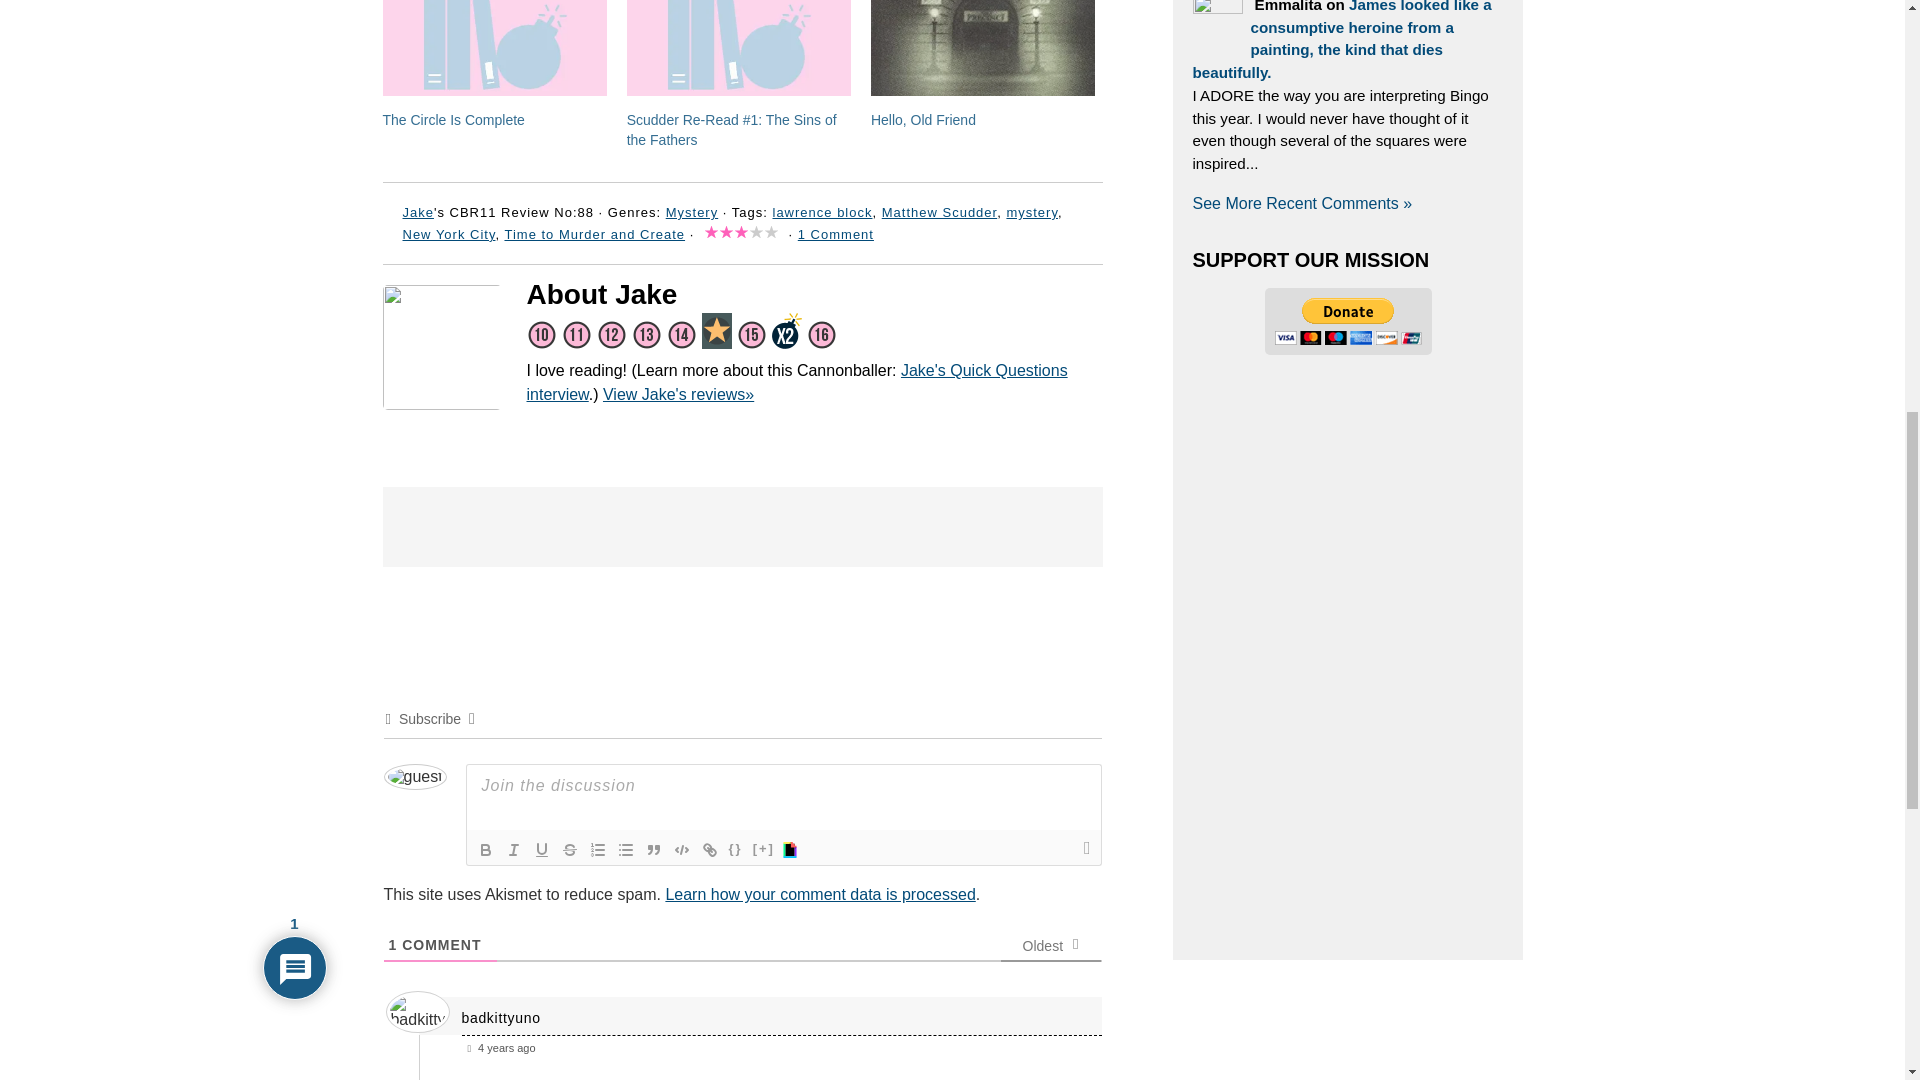  Describe the element at coordinates (453, 120) in the screenshot. I see `The Circle Is Complete` at that location.